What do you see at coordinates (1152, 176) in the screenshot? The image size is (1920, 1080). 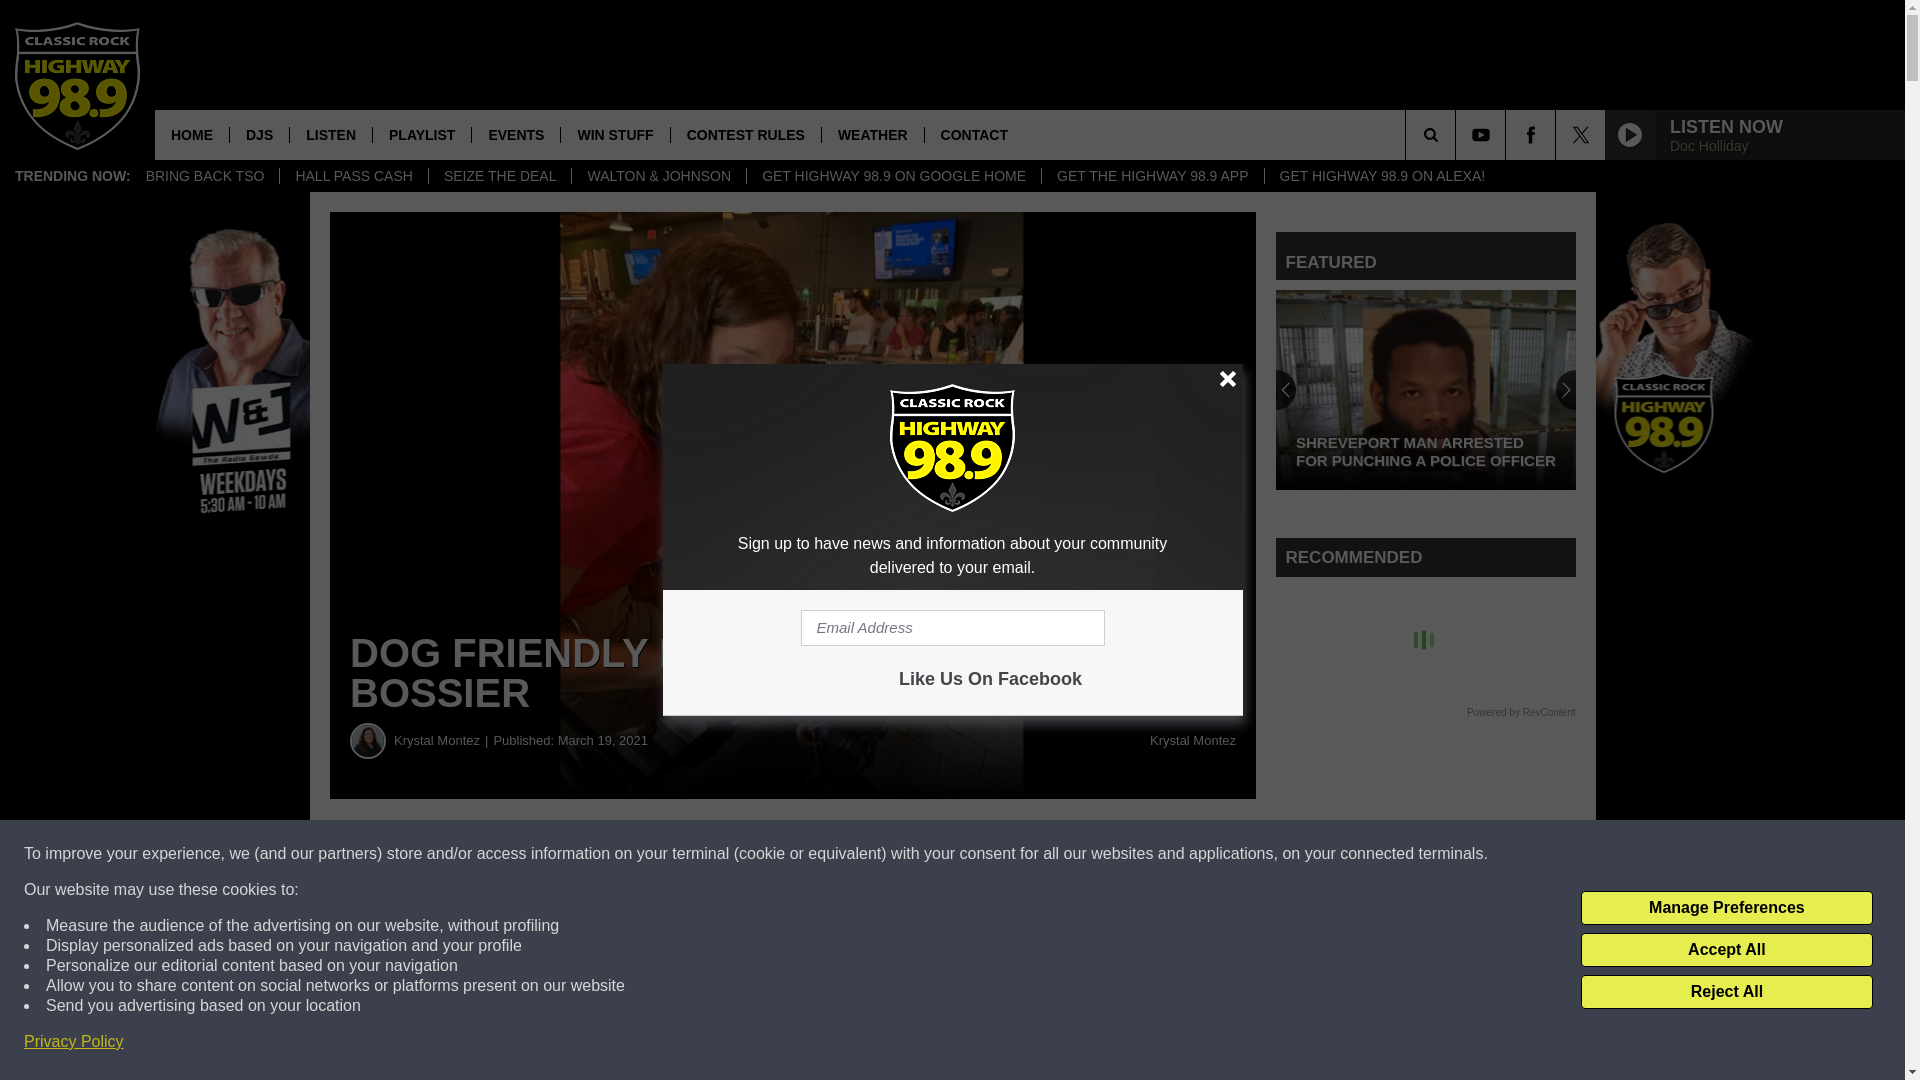 I see `GET THE HIGHWAY 98.9 APP` at bounding box center [1152, 176].